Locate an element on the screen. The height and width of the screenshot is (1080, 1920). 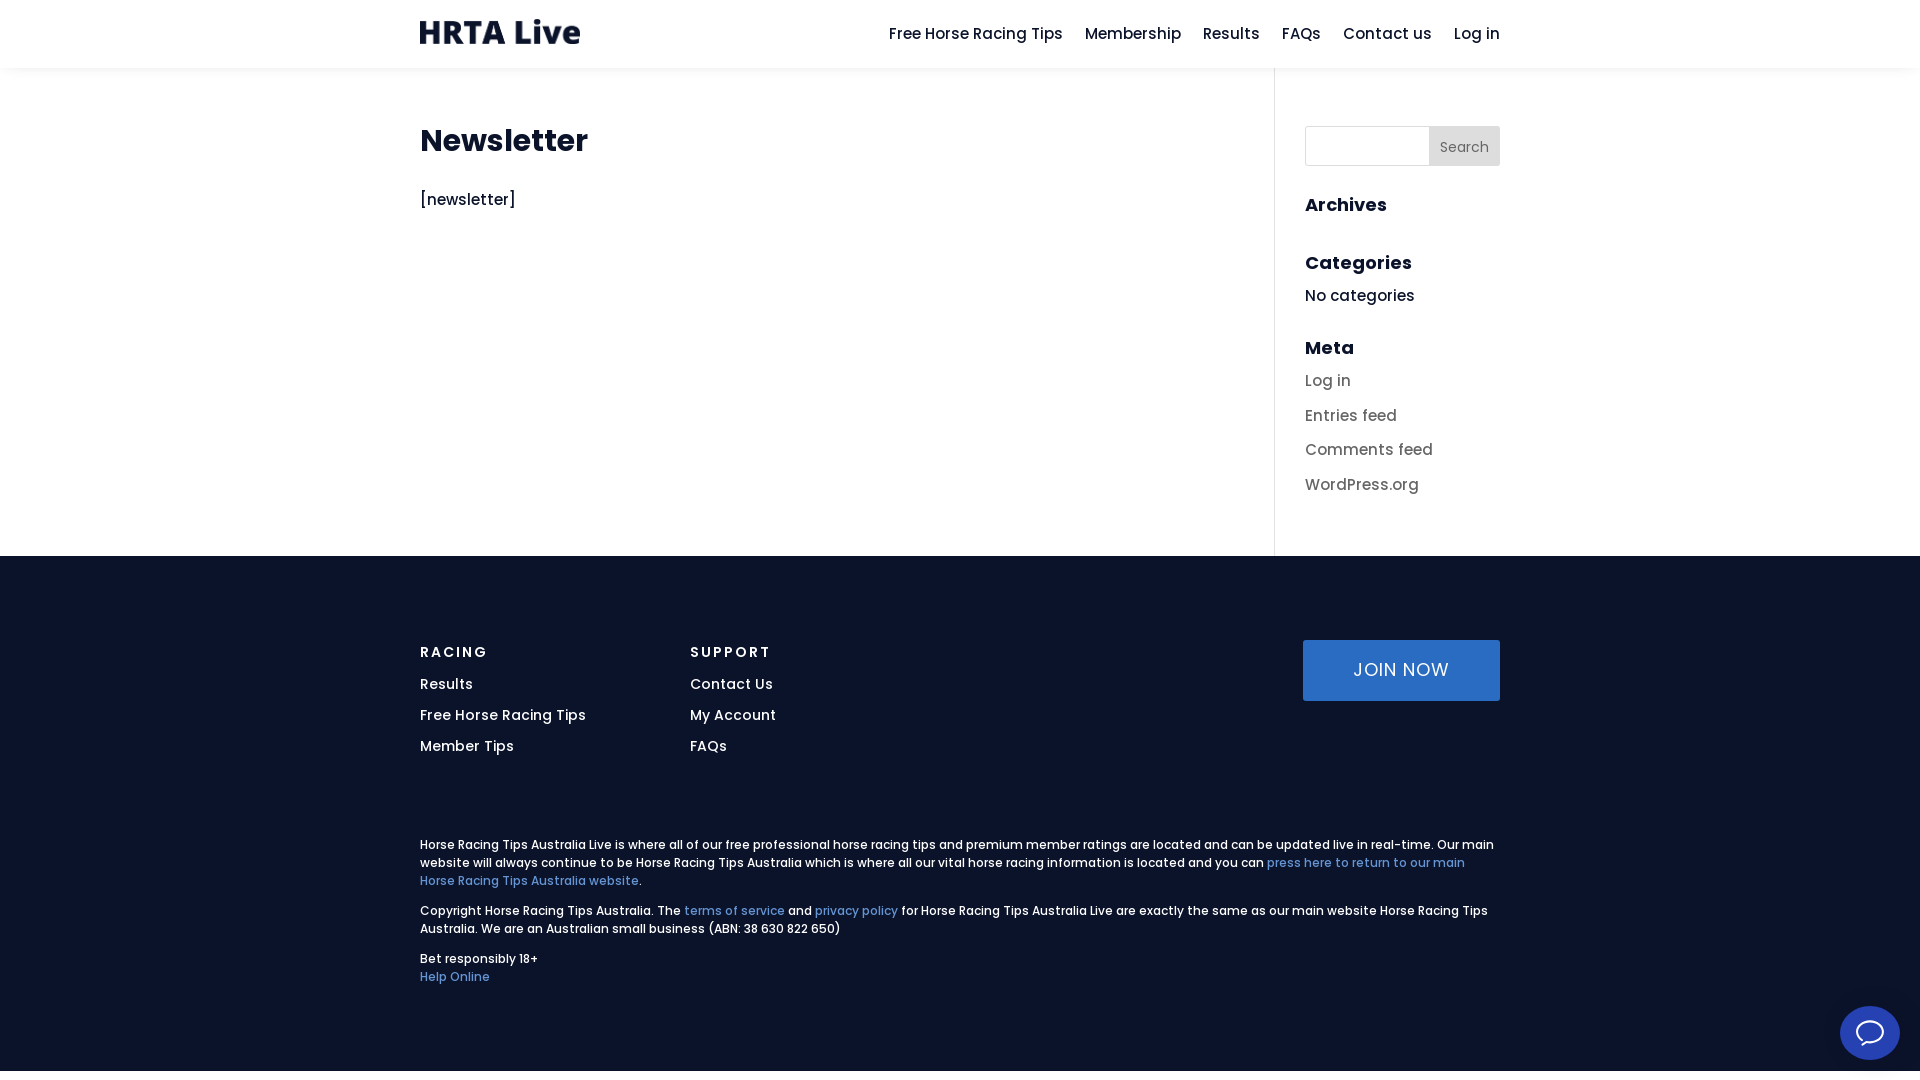
Help Online is located at coordinates (454, 976).